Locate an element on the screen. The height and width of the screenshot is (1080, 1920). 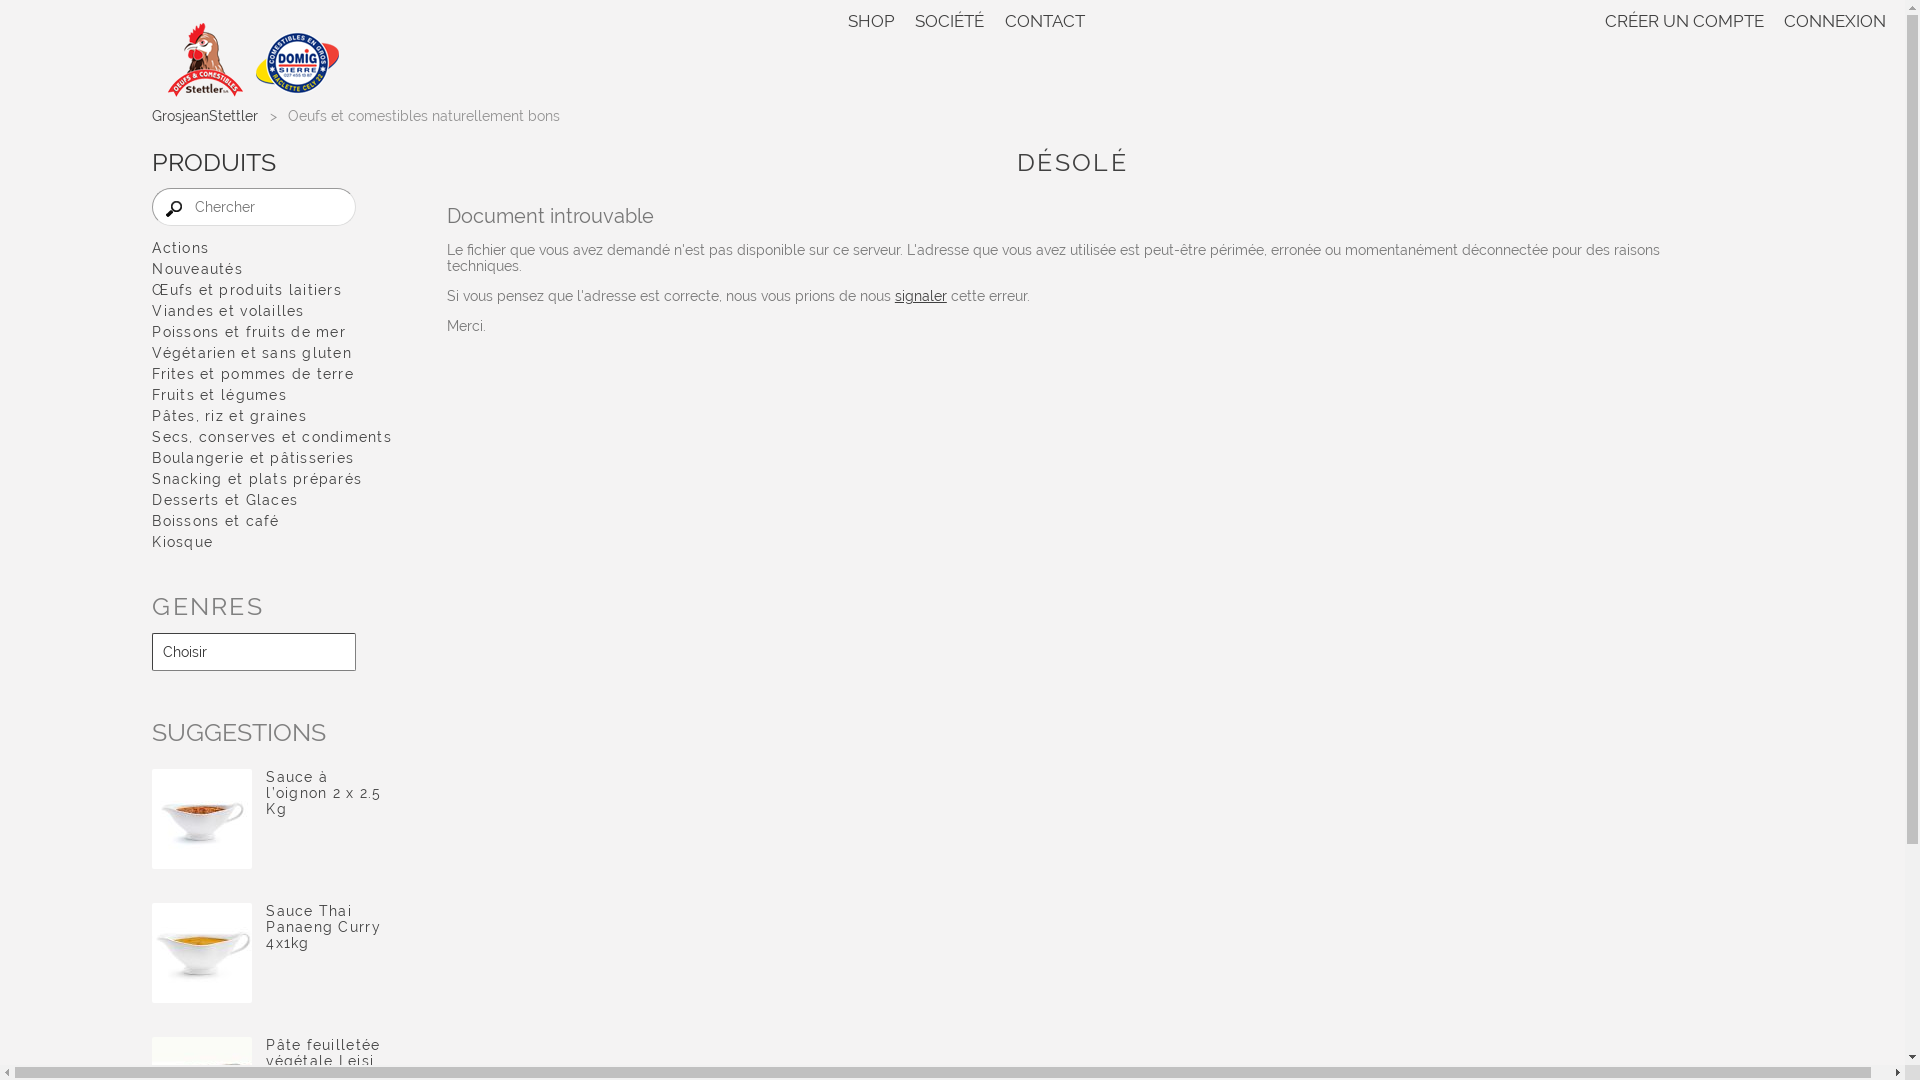
Secs, conserves et condiments is located at coordinates (272, 437).